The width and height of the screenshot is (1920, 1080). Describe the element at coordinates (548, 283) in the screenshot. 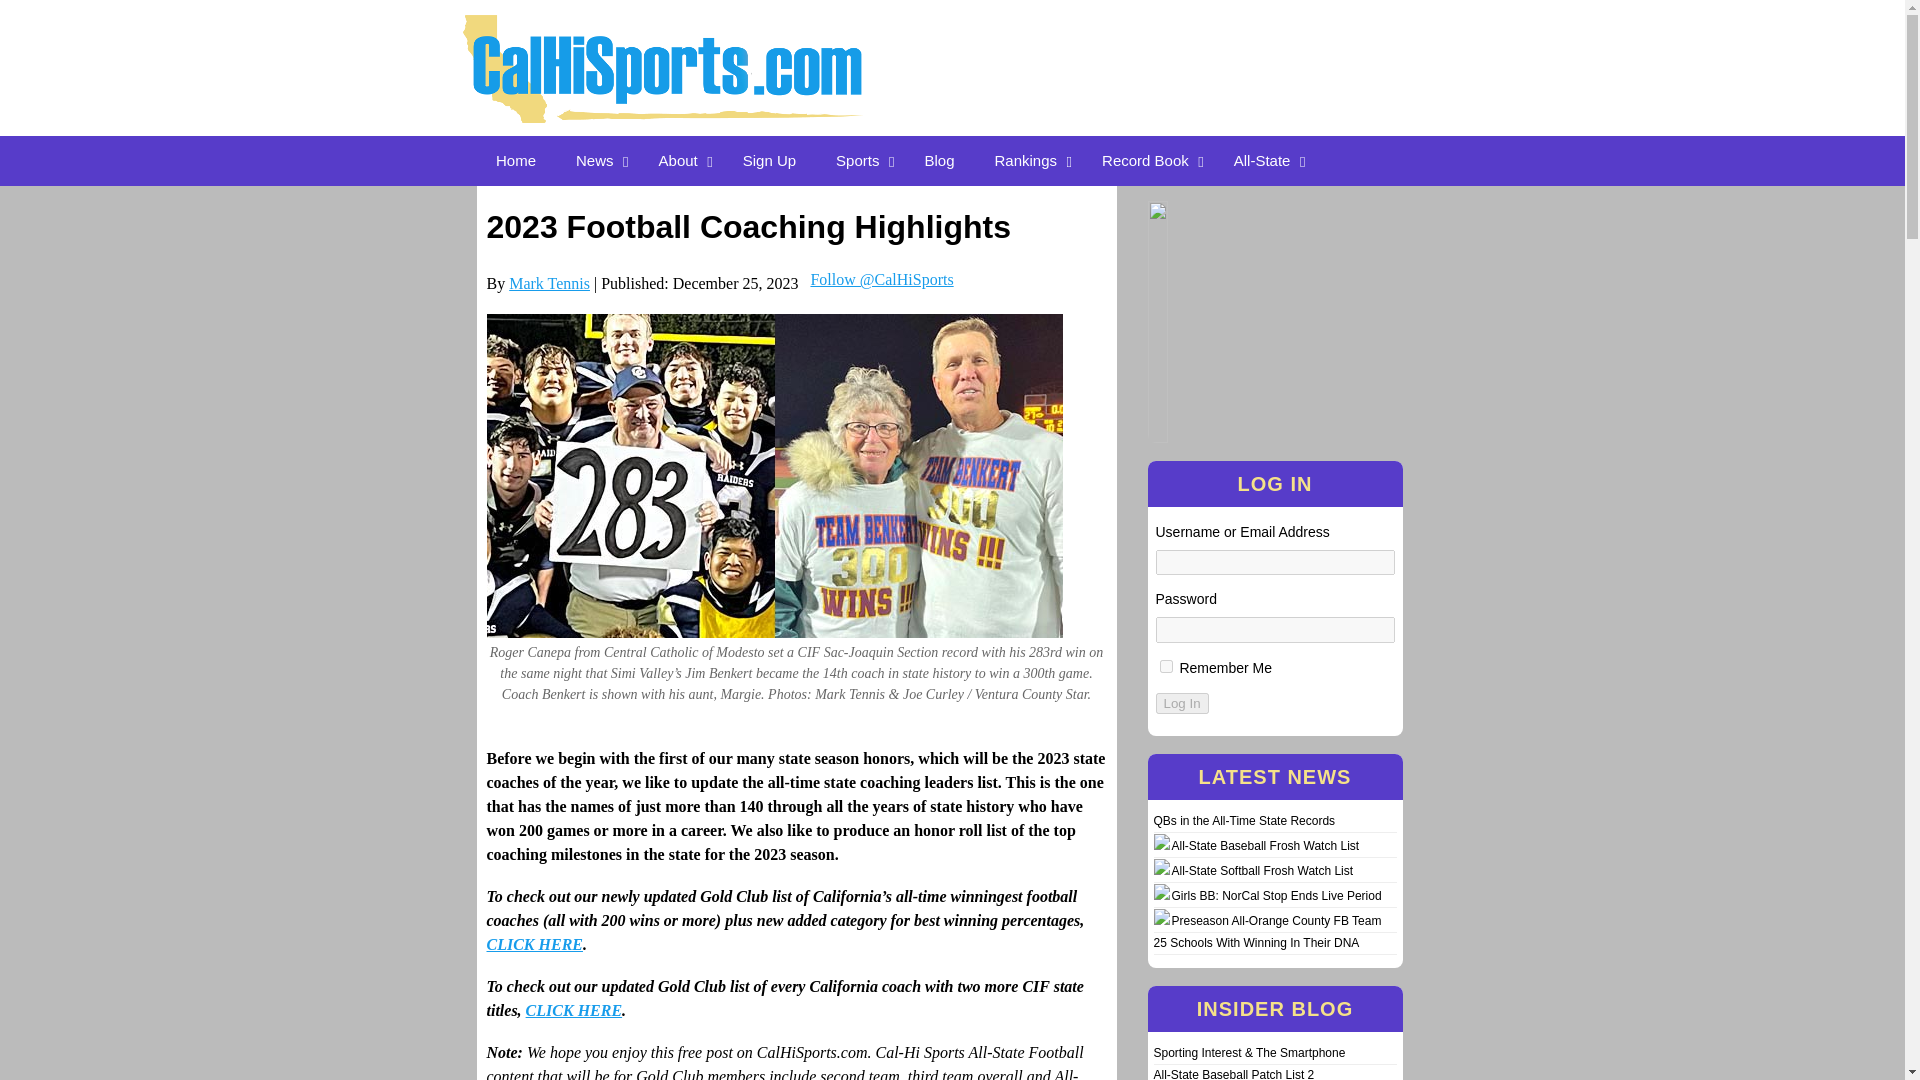

I see `View all posts by Mark Tennis` at that location.